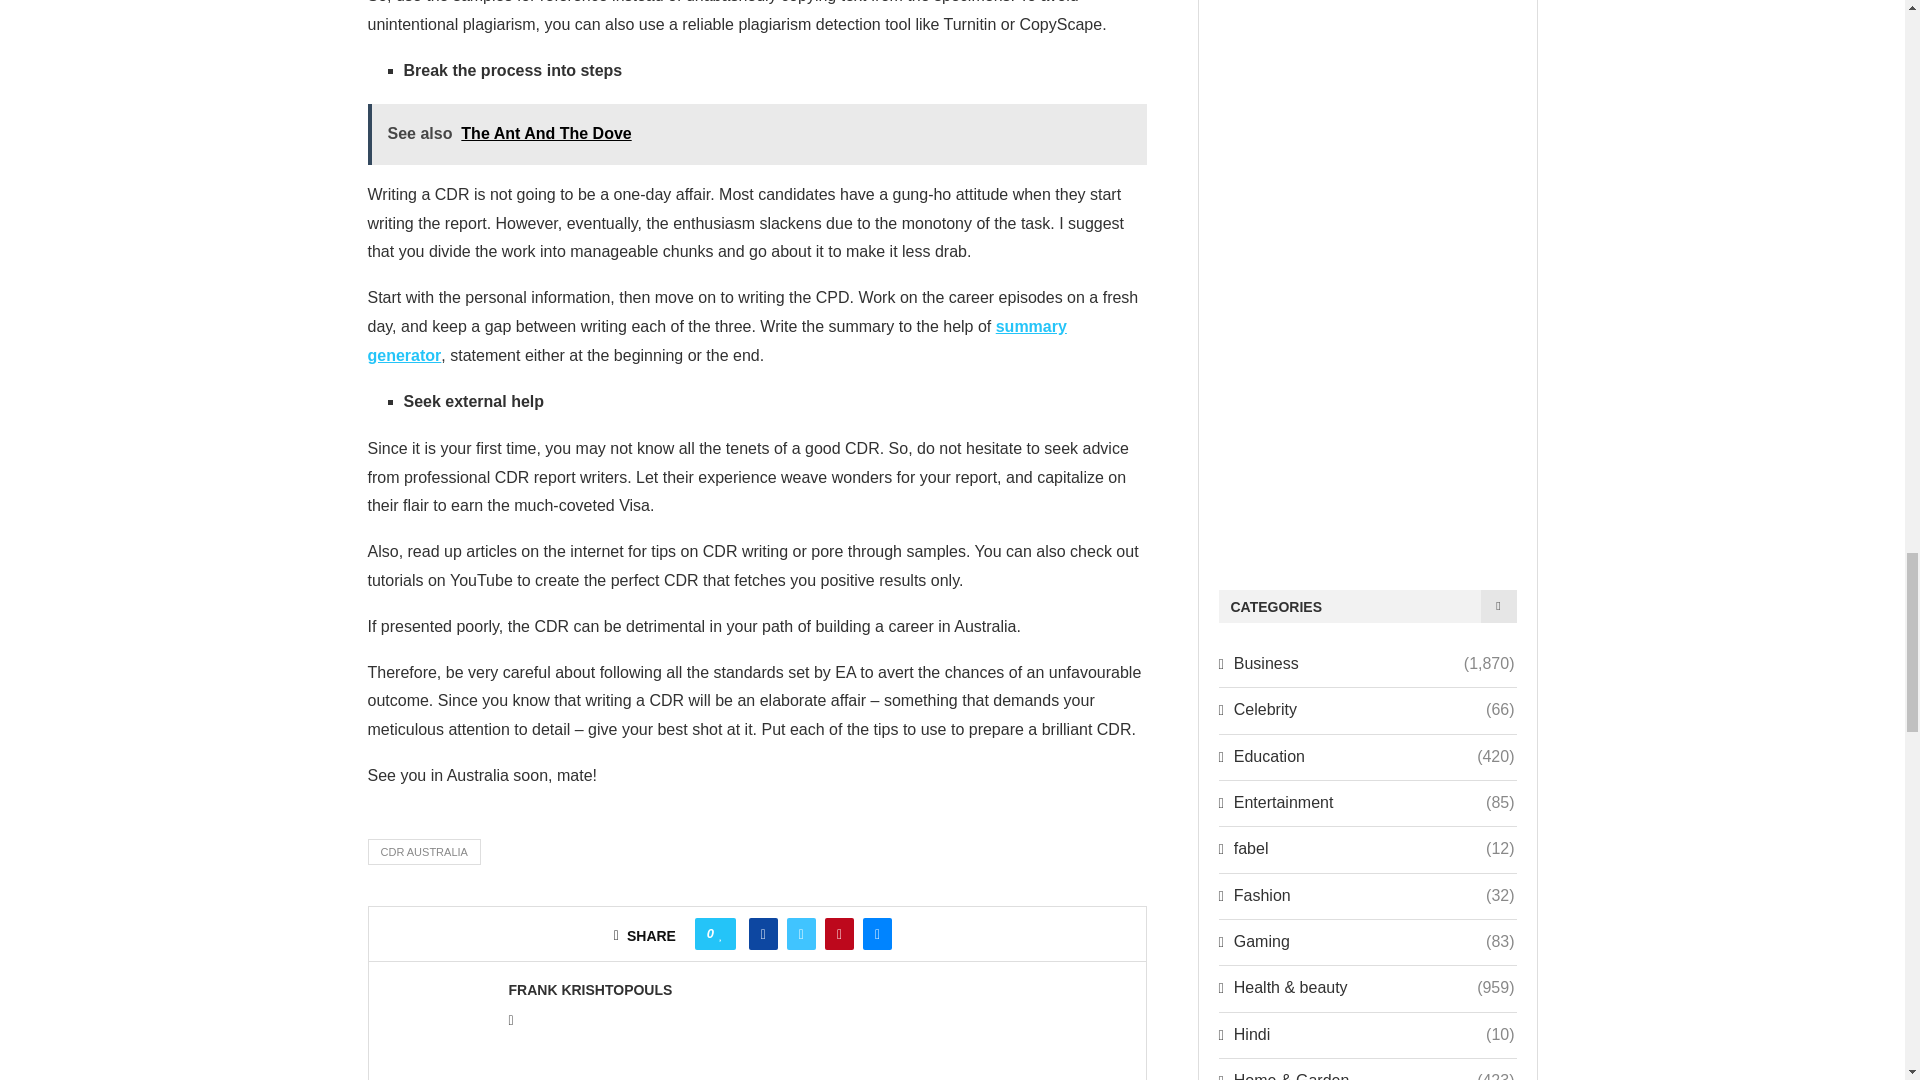 The width and height of the screenshot is (1920, 1080). I want to click on See also  The Ant And The Dove, so click(758, 134).